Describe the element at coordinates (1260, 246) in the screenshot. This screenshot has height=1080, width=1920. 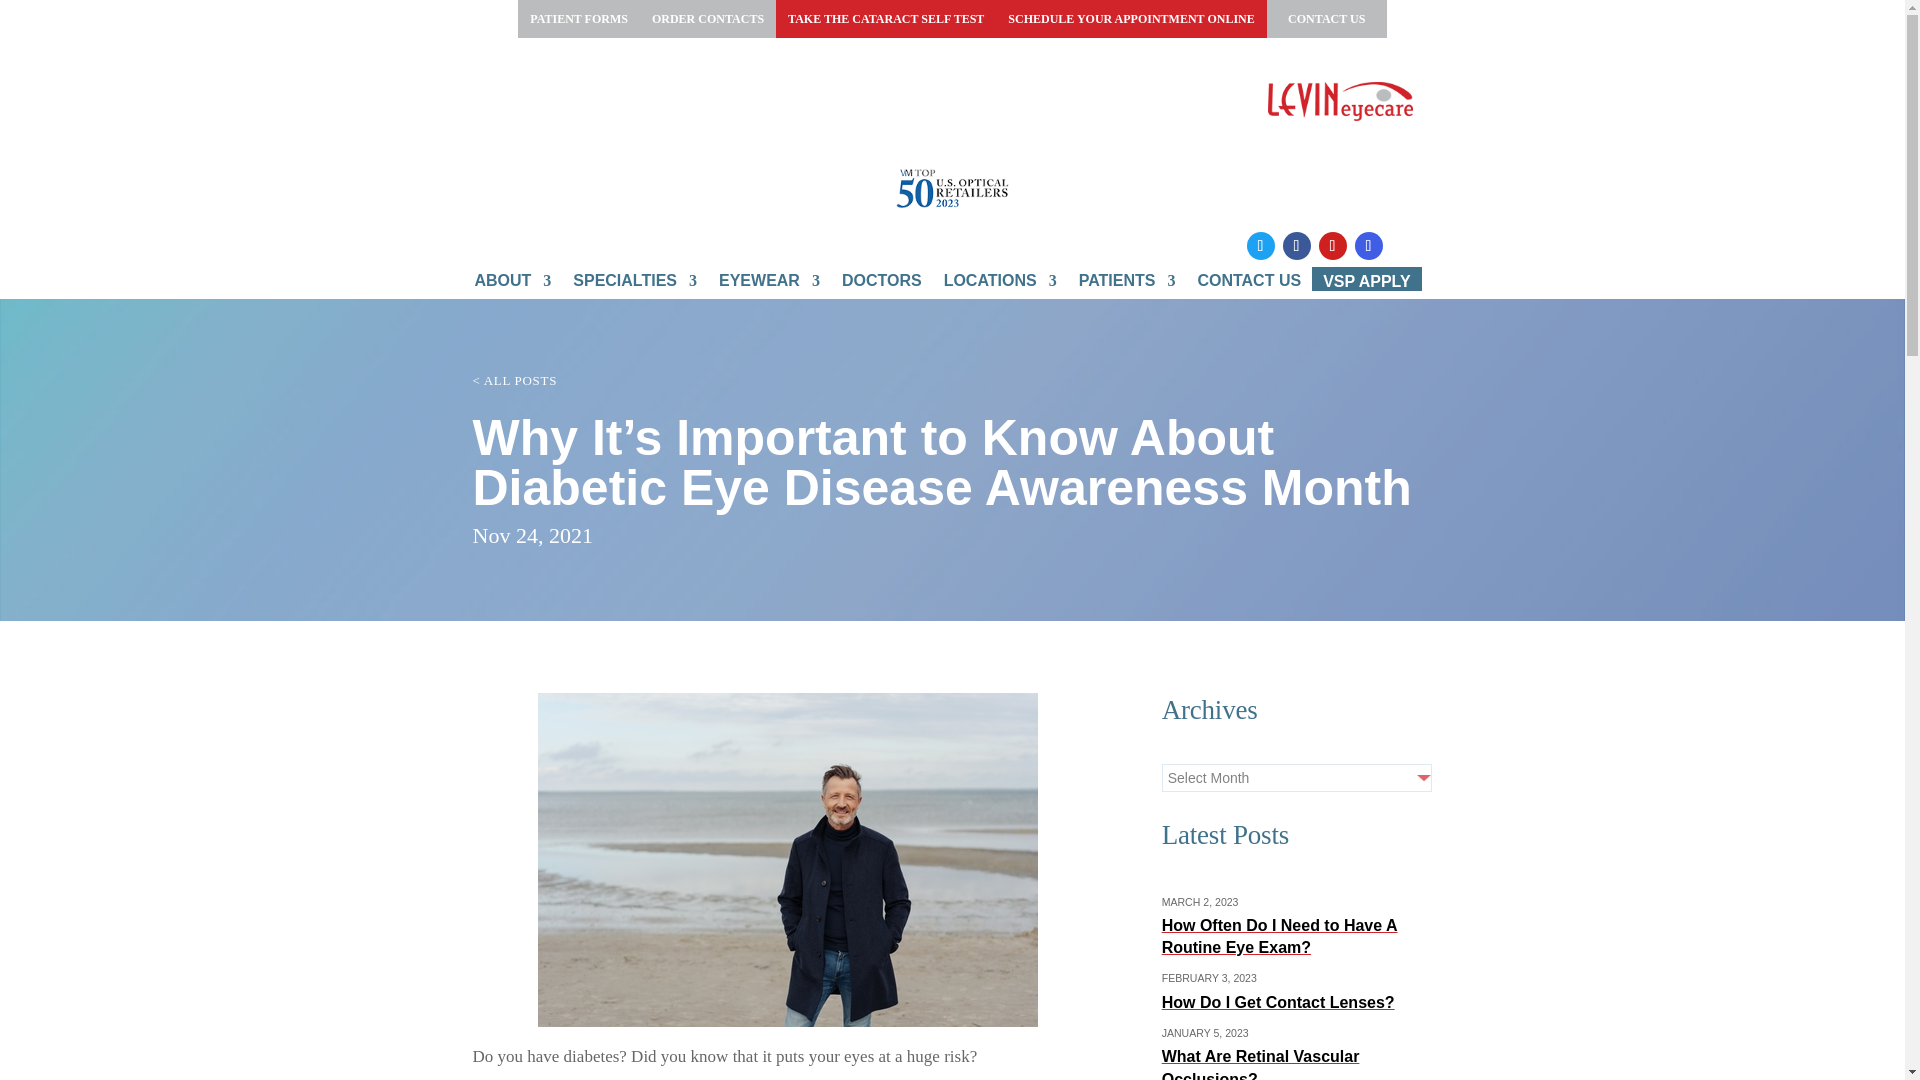
I see `Follow on X` at that location.